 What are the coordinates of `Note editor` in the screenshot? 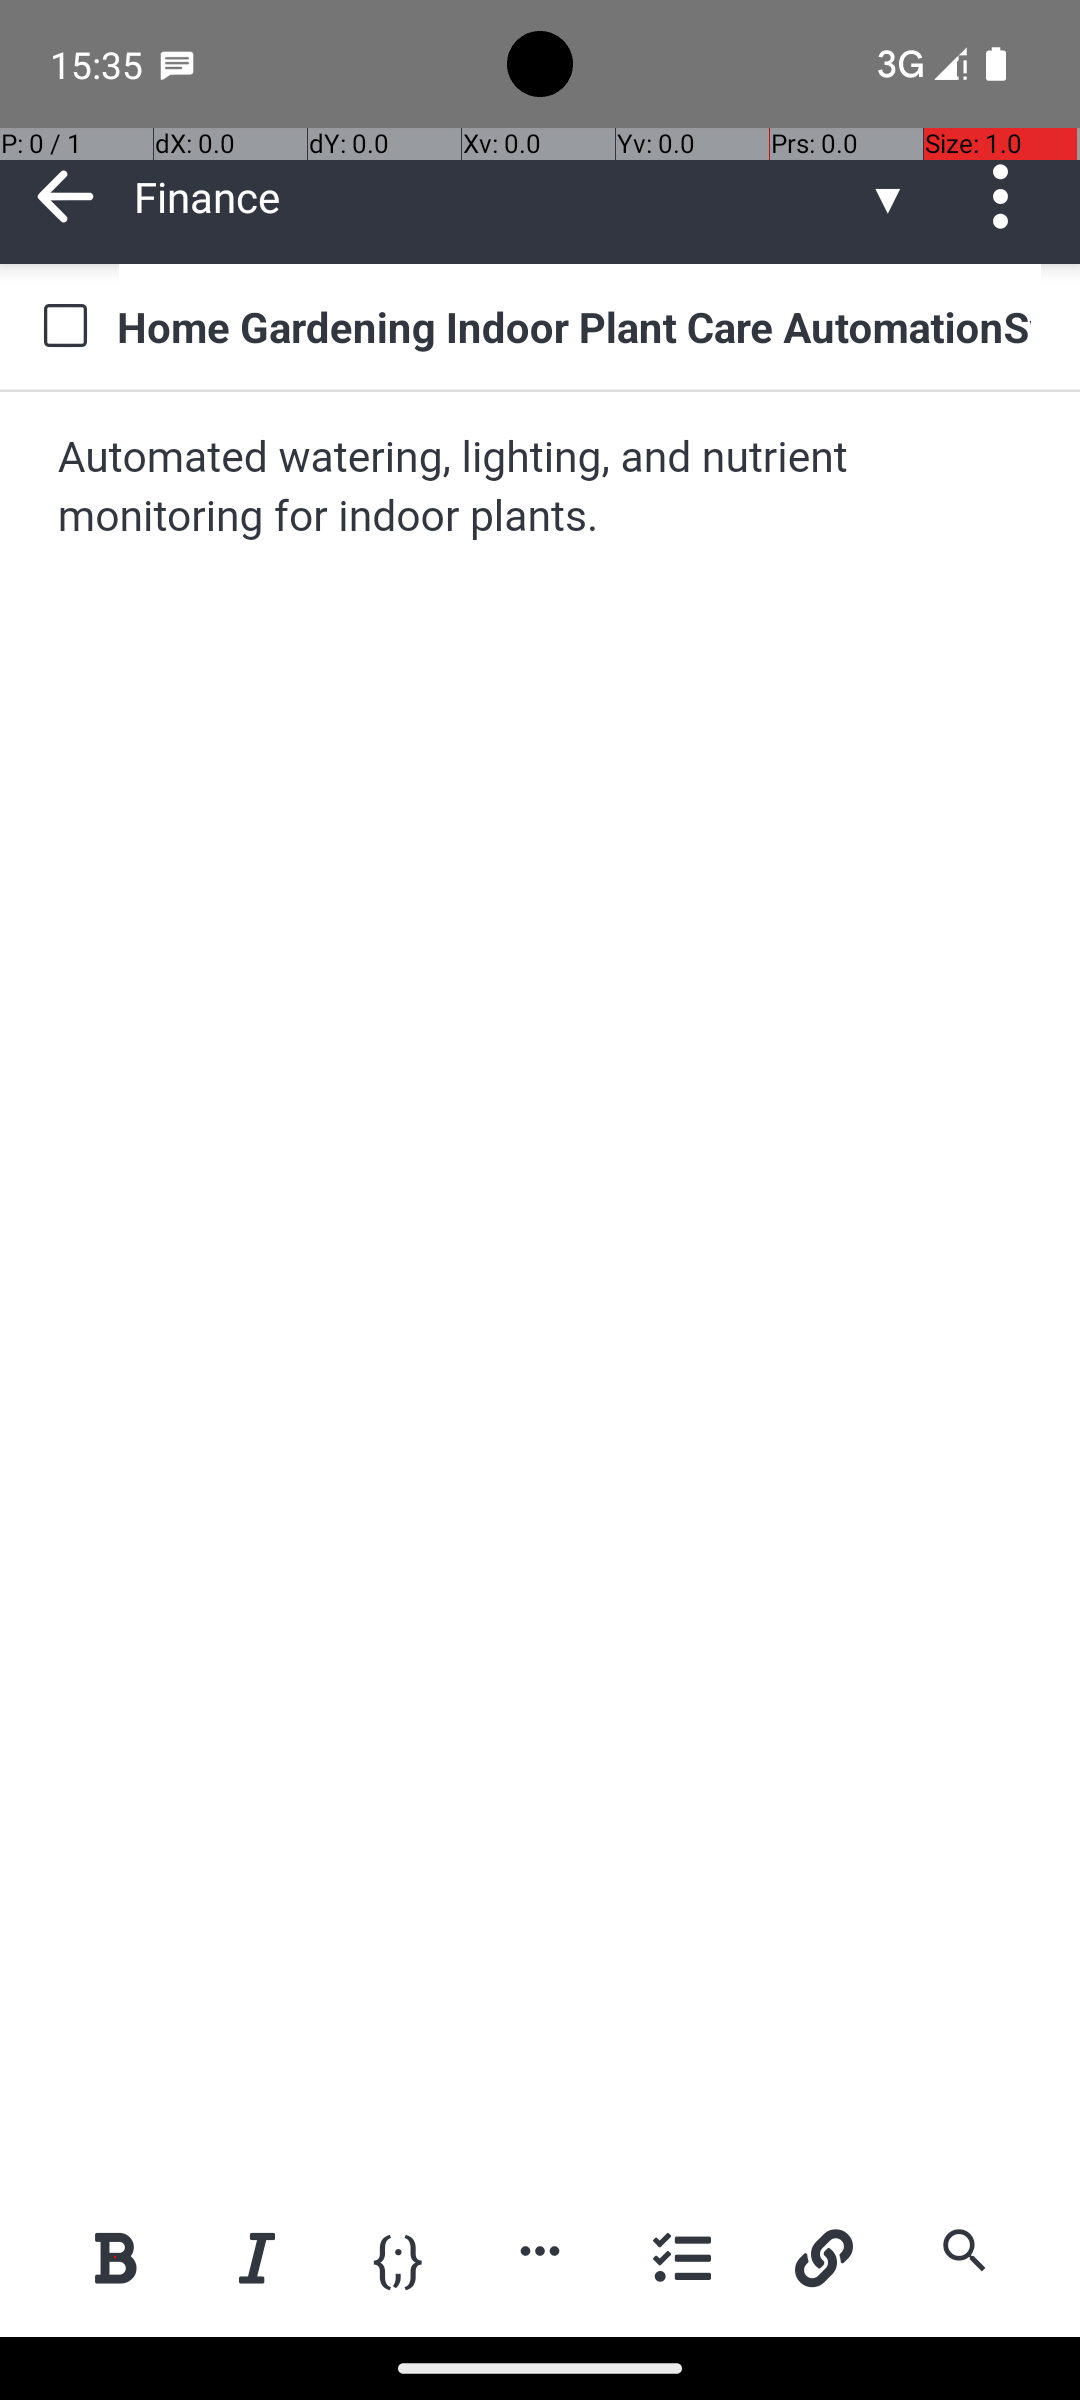 It's located at (542, 1288).